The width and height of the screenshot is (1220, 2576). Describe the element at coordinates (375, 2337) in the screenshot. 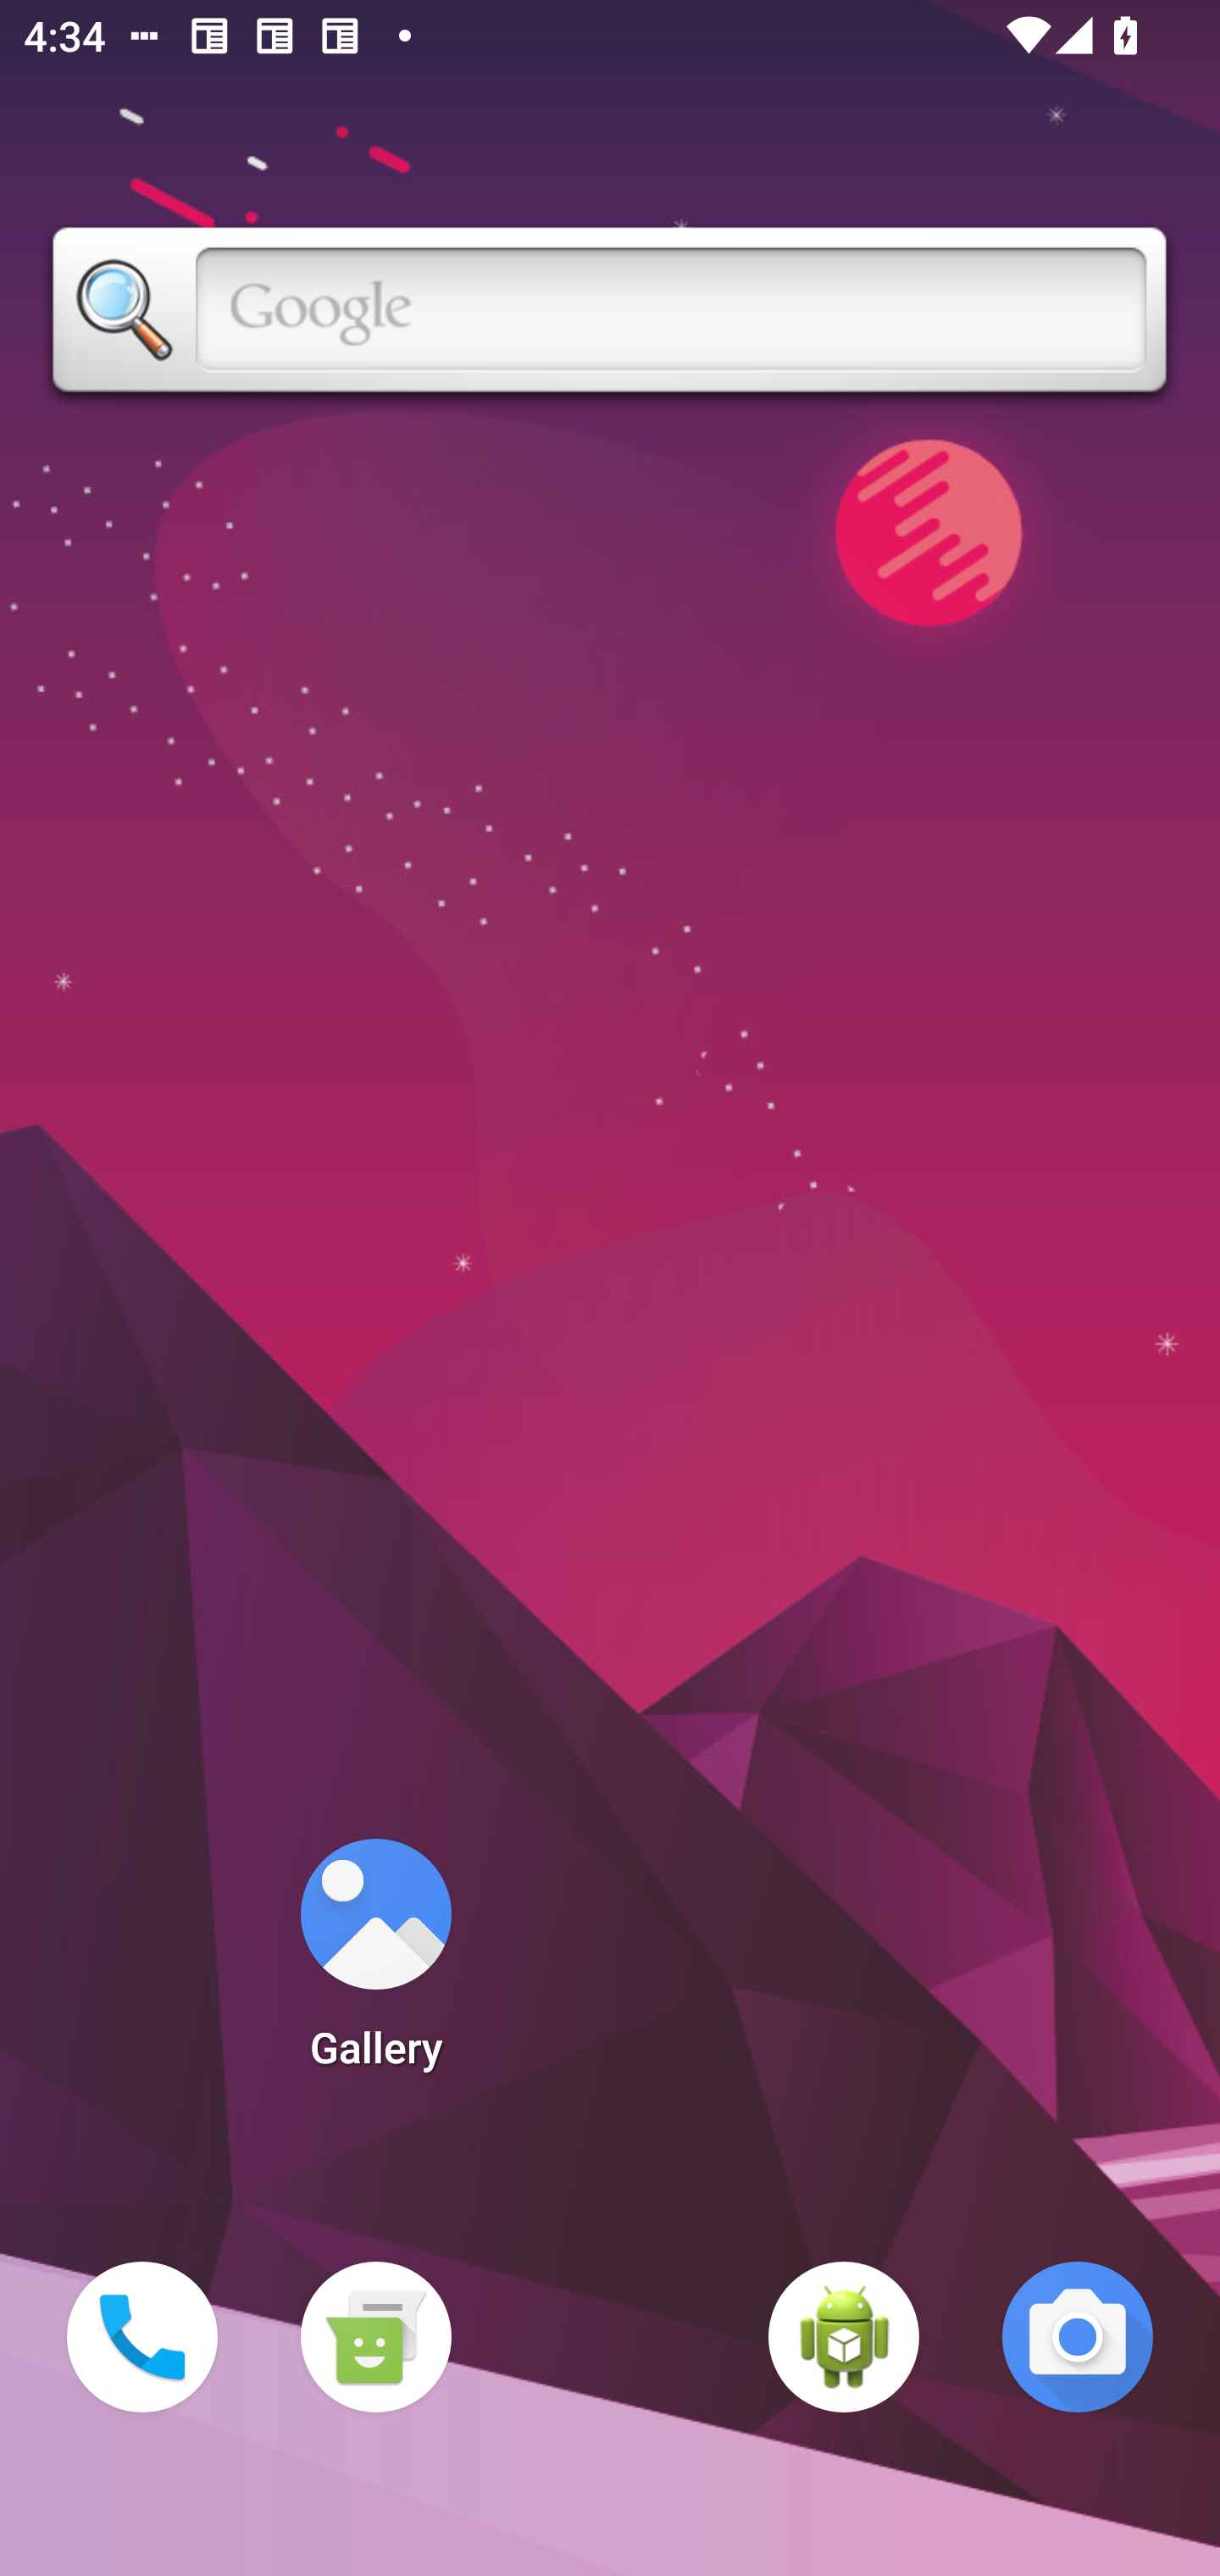

I see `Messaging` at that location.